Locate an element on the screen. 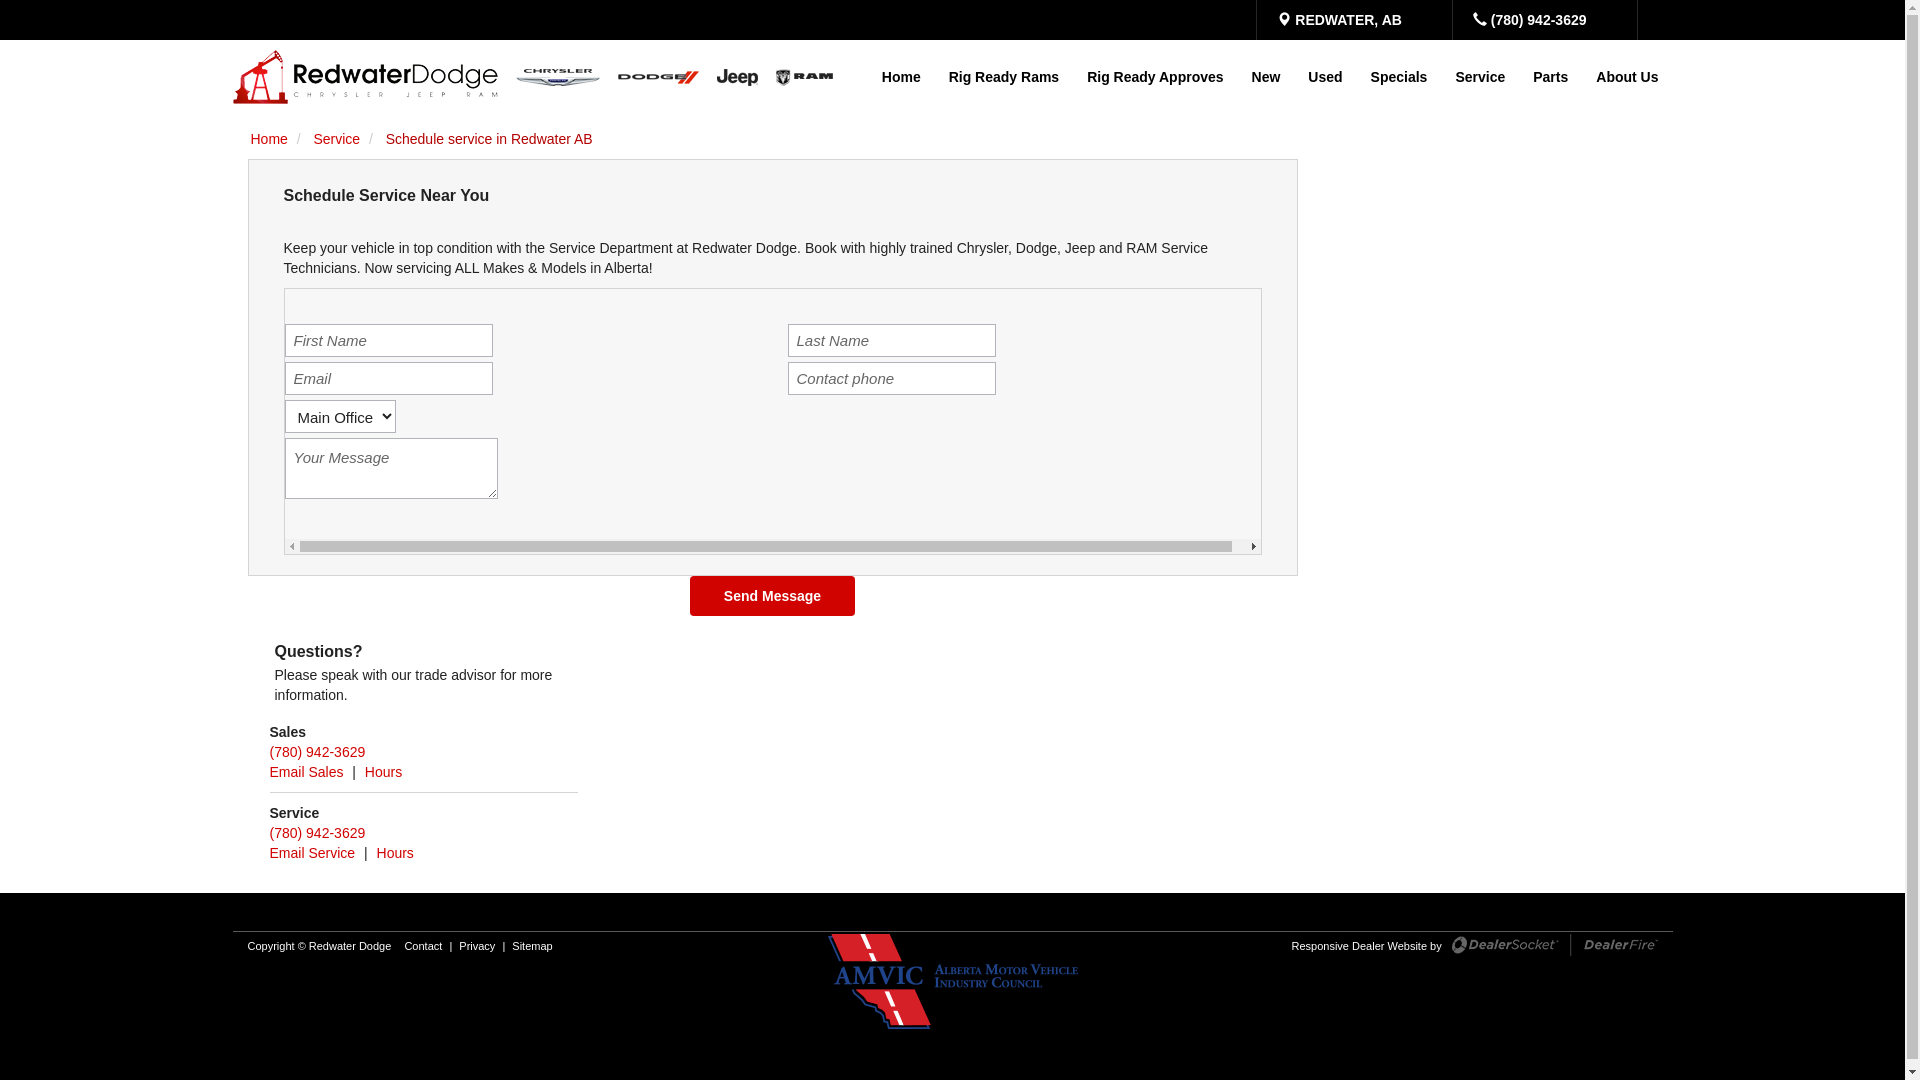  Hours is located at coordinates (396, 853).